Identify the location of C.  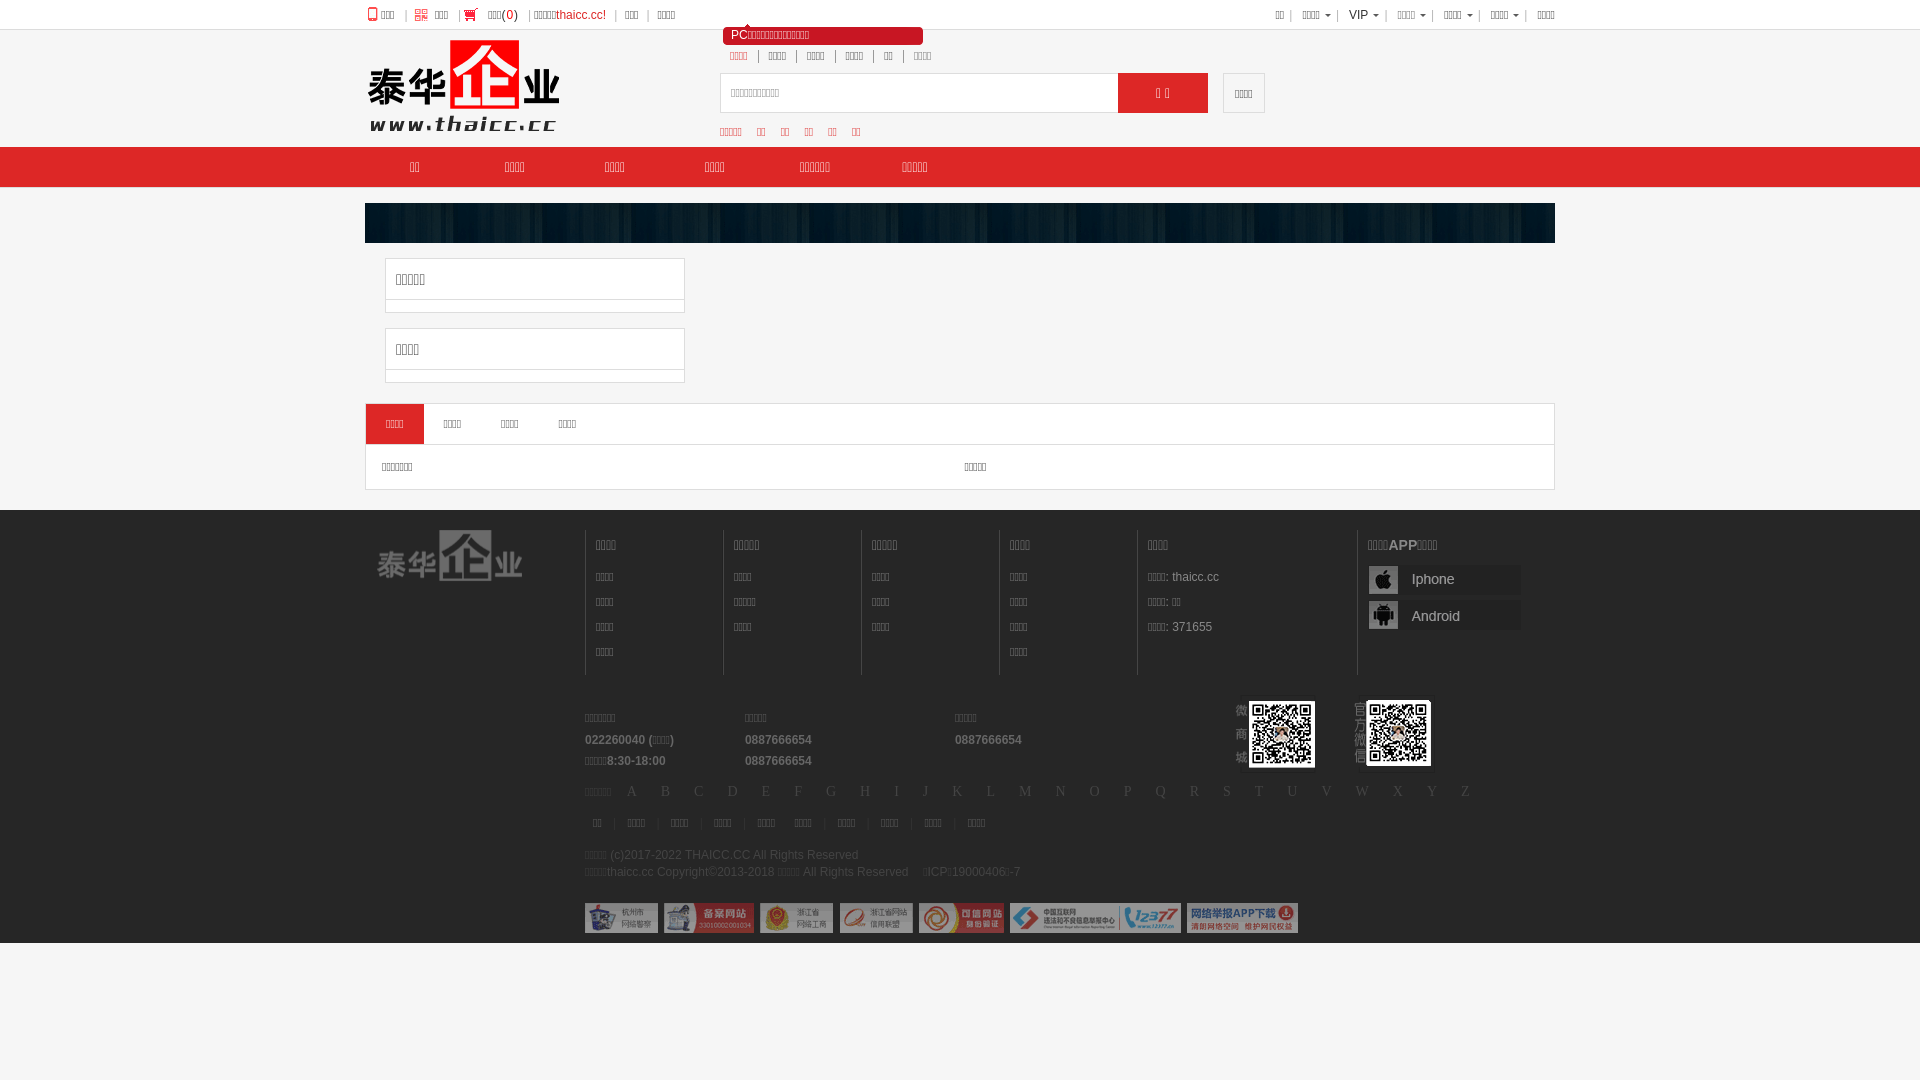
(698, 792).